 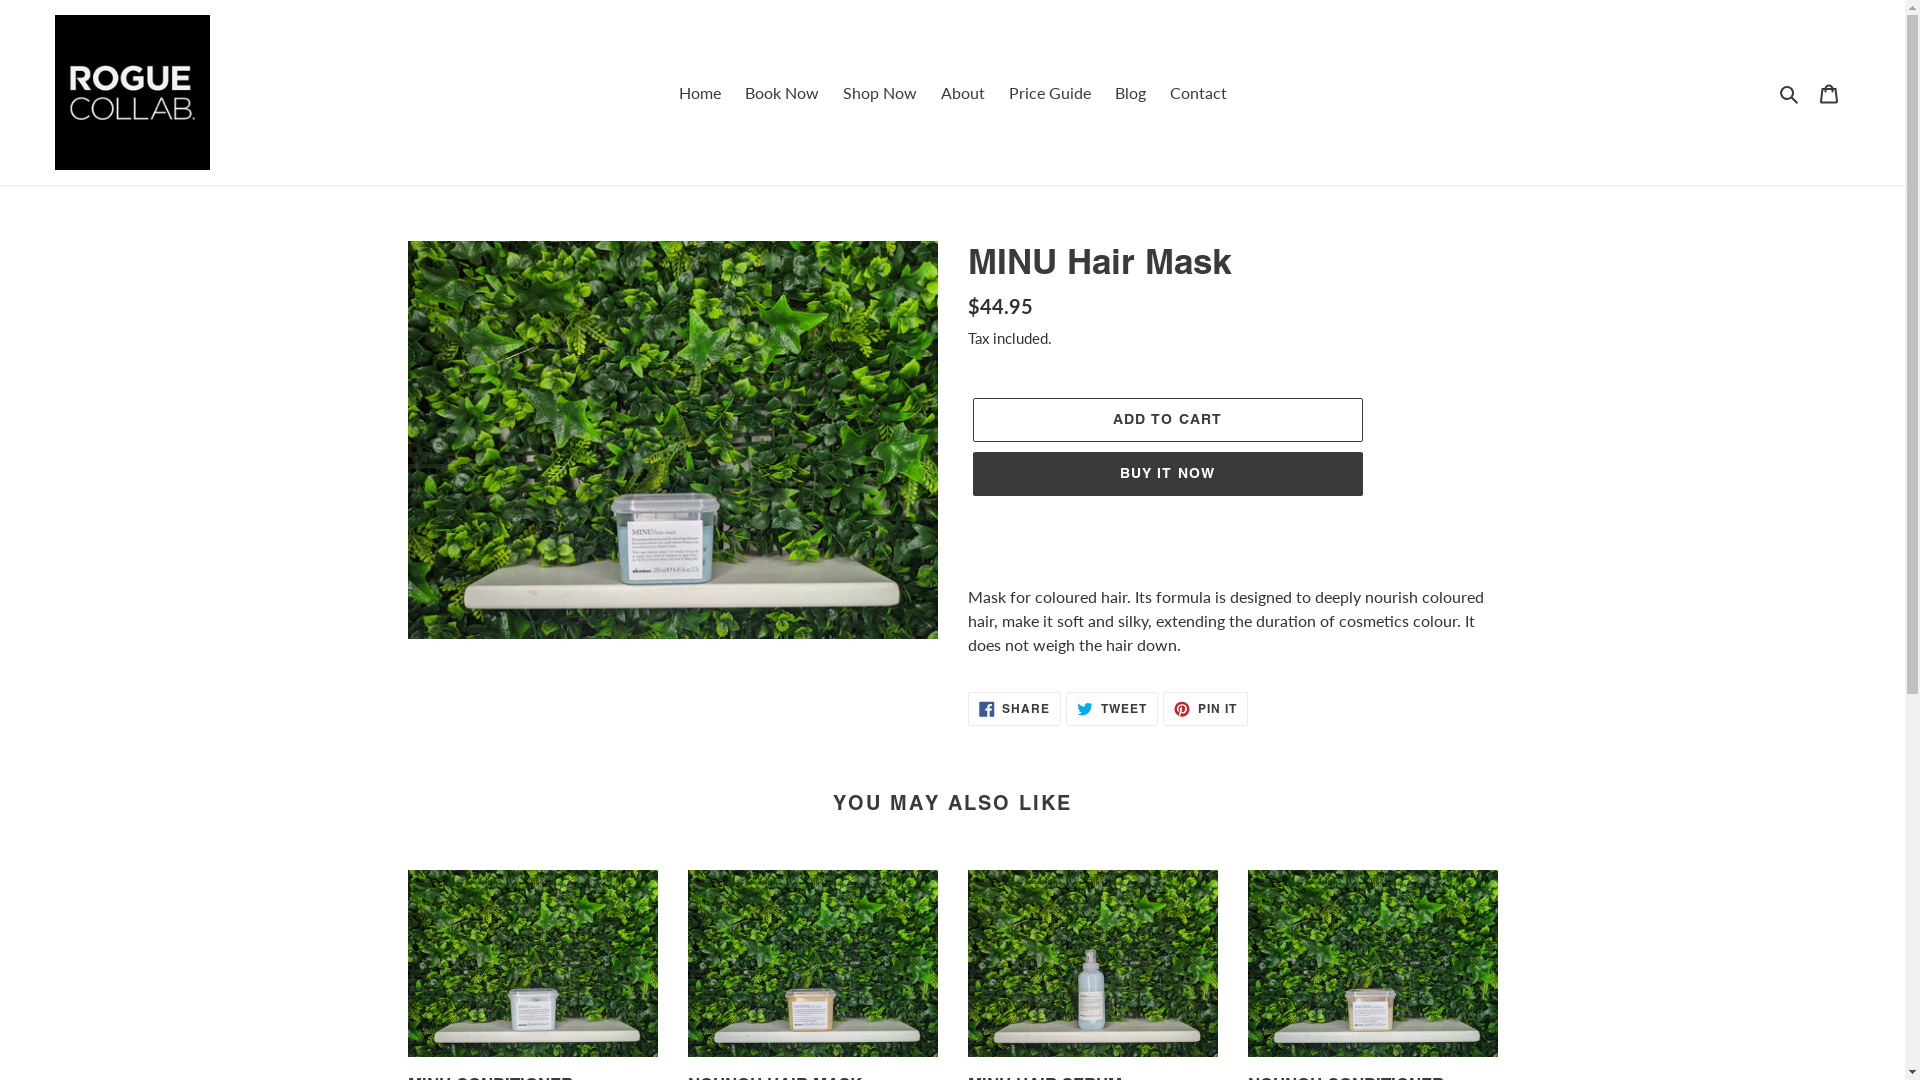 I want to click on Book Now, so click(x=781, y=92).